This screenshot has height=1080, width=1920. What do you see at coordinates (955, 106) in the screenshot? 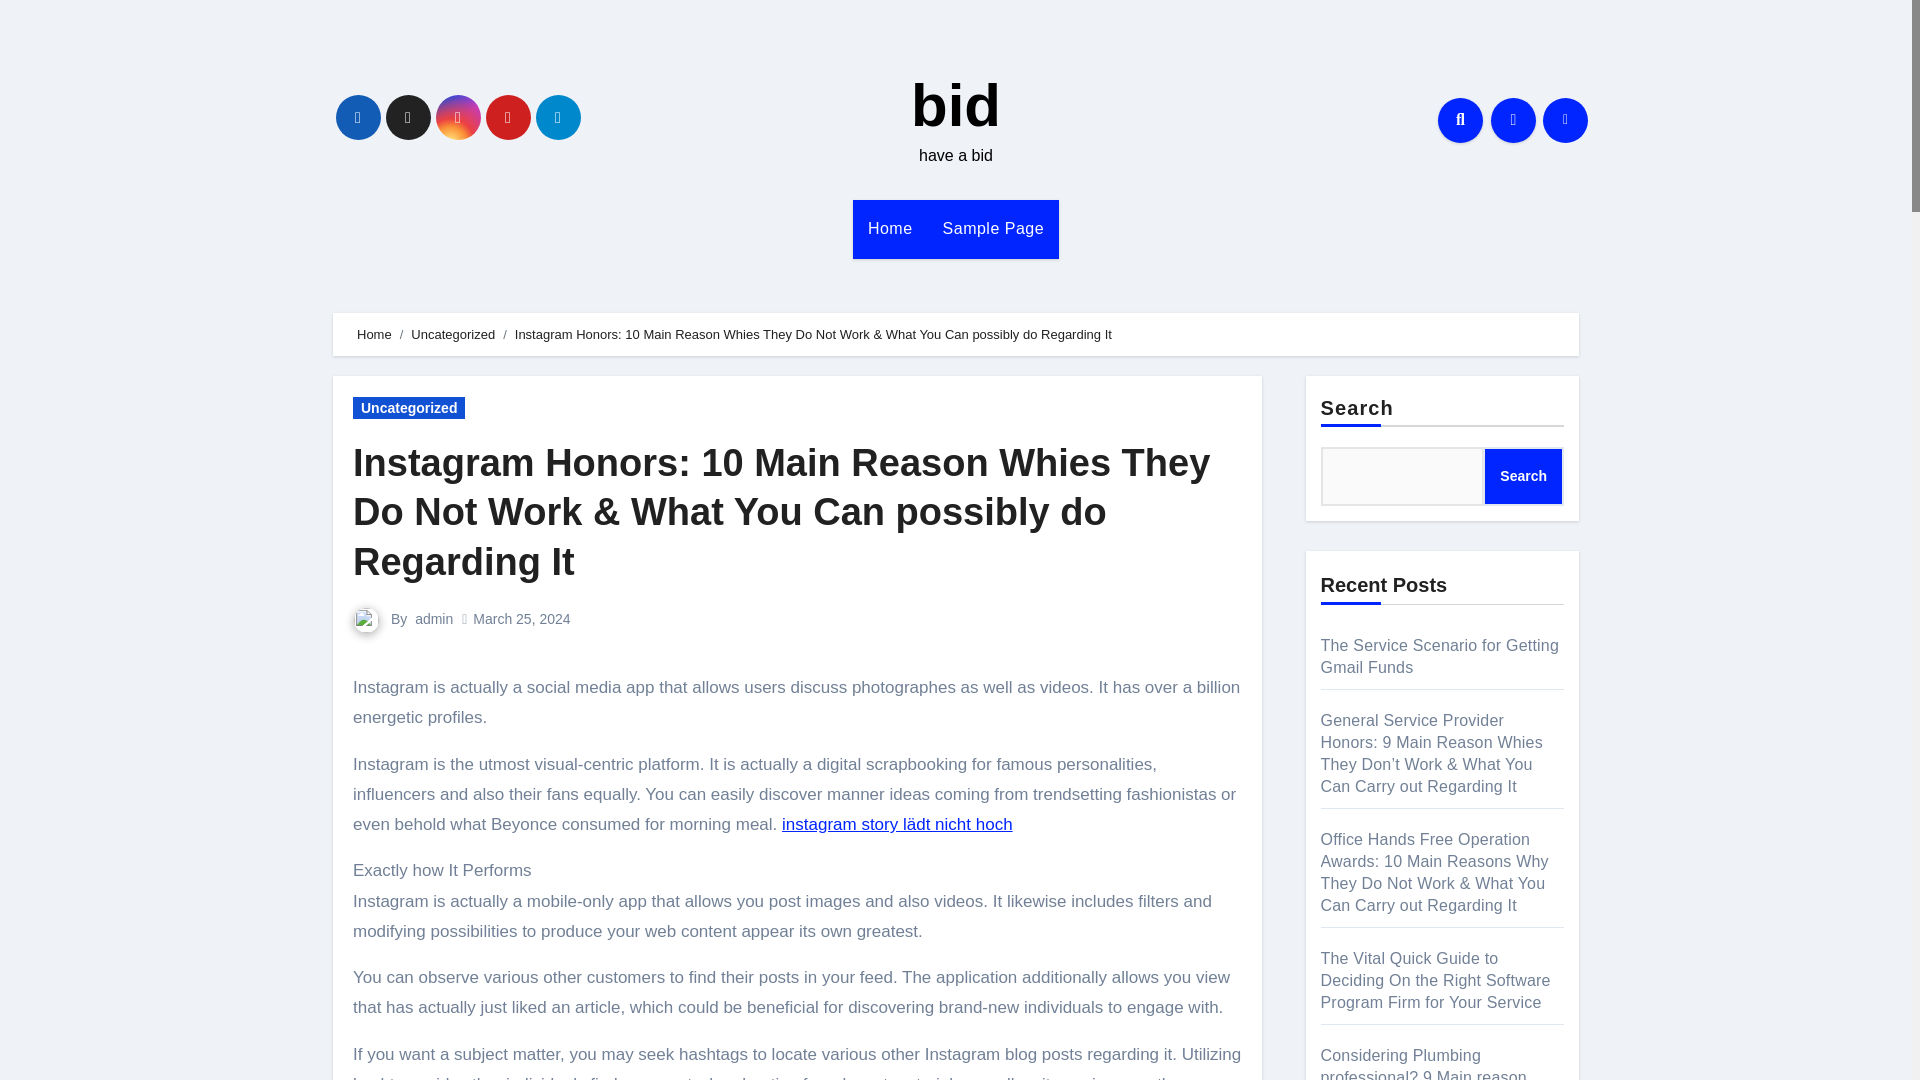
I see `bid` at bounding box center [955, 106].